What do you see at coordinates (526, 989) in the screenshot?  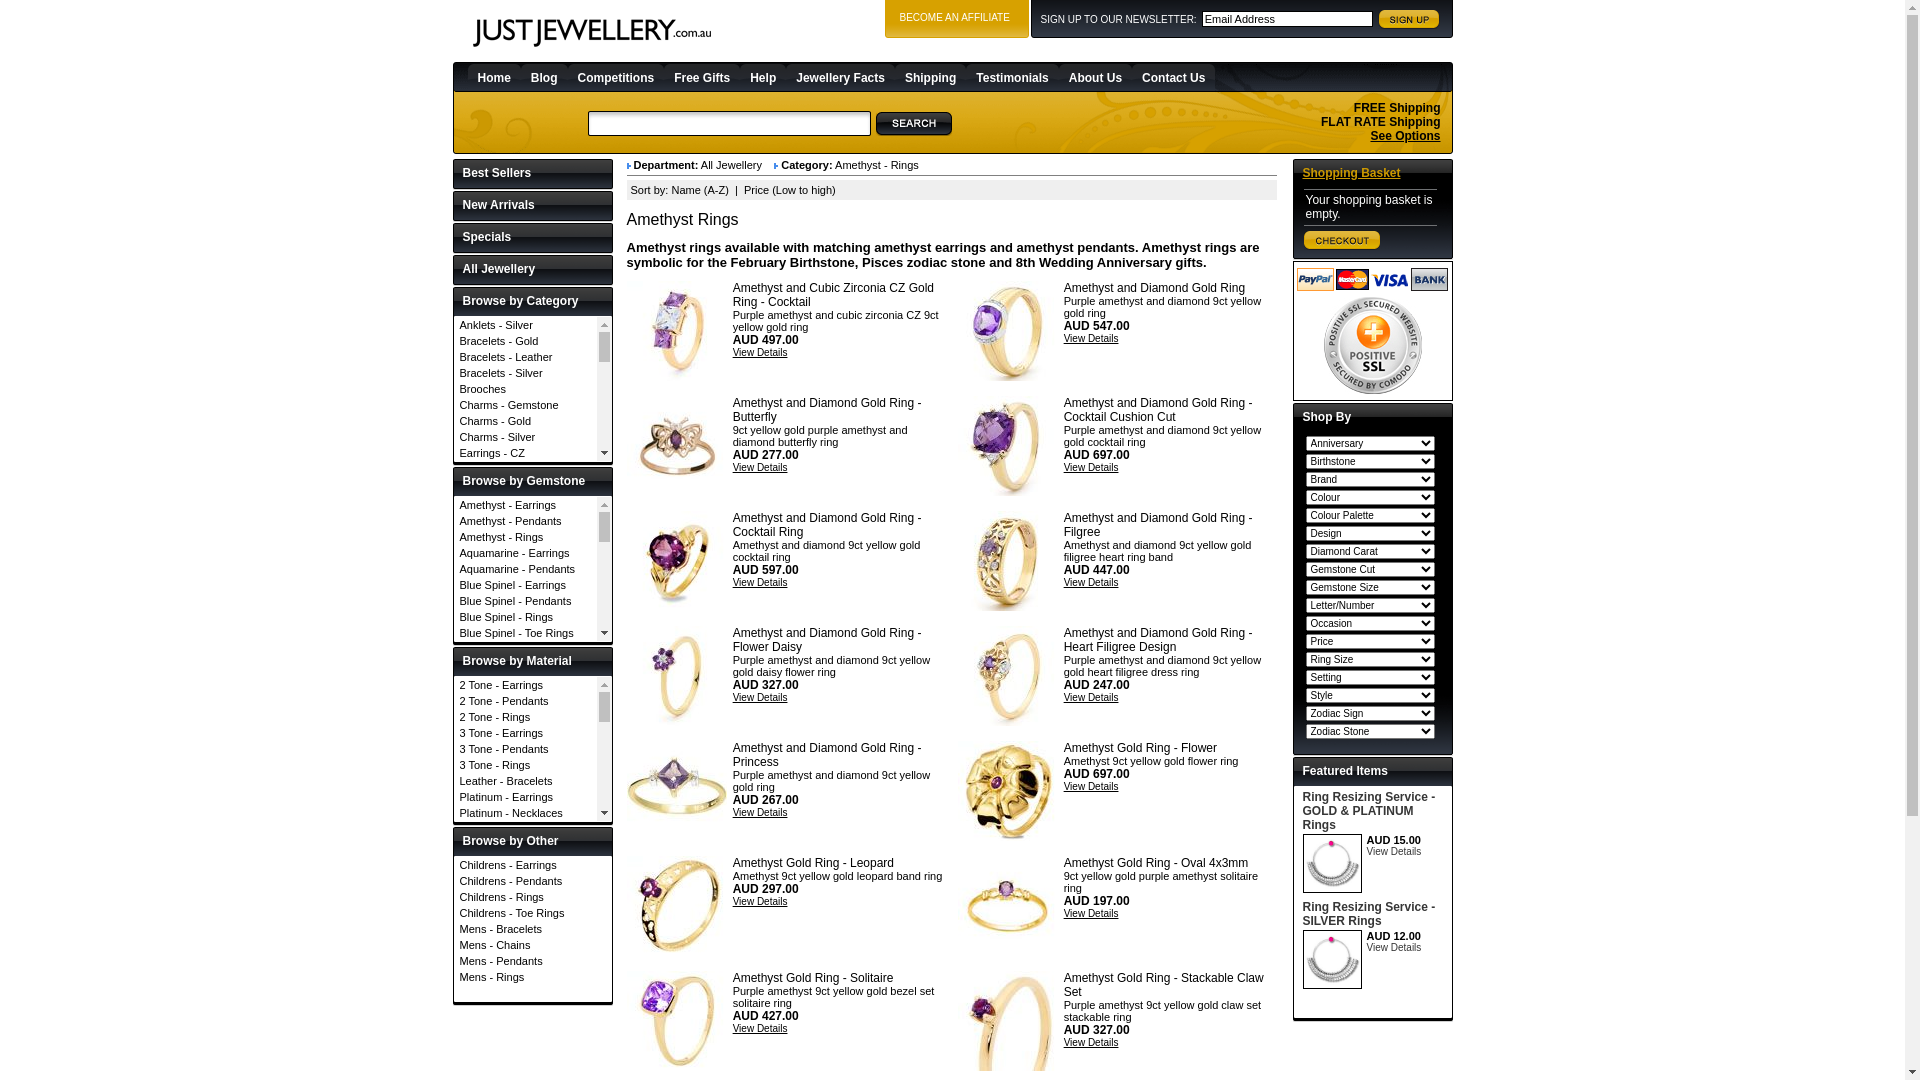 I see `Silver - Earrings` at bounding box center [526, 989].